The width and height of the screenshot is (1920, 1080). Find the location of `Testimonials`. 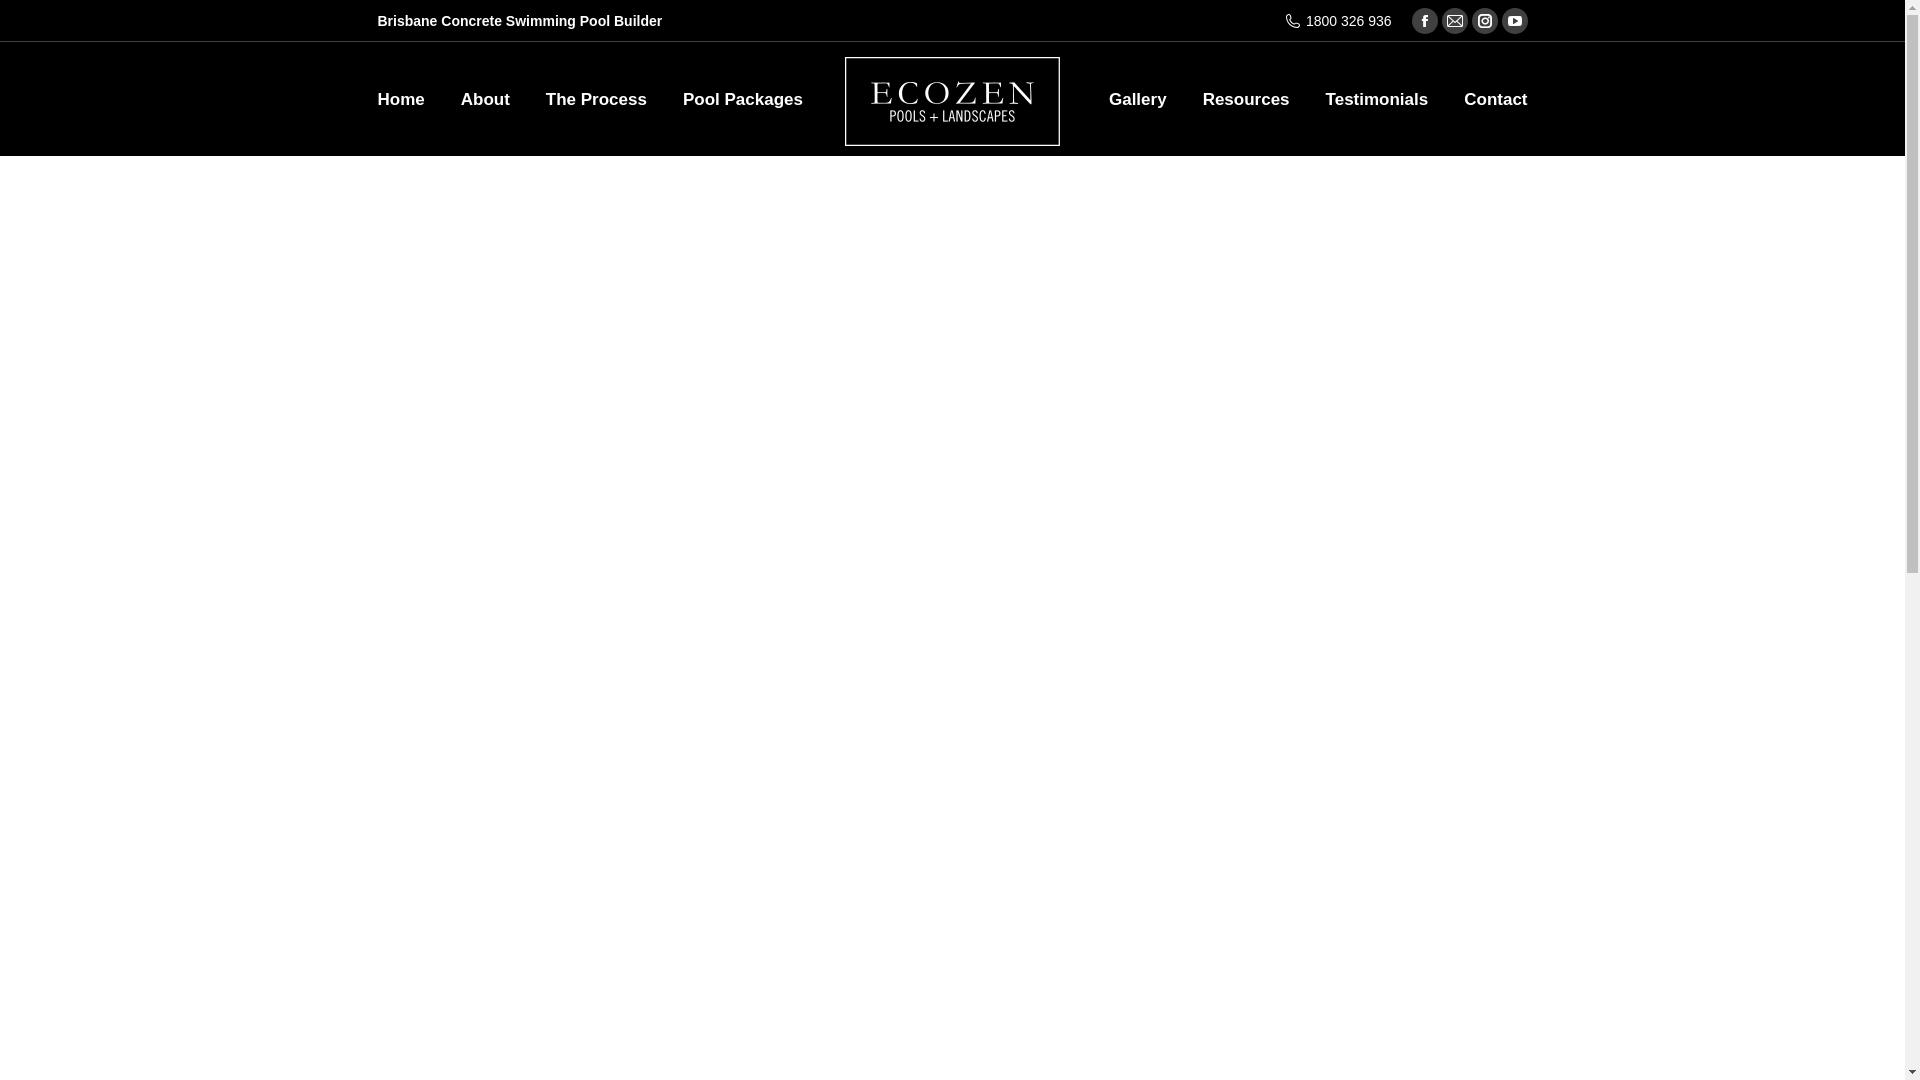

Testimonials is located at coordinates (1378, 98).